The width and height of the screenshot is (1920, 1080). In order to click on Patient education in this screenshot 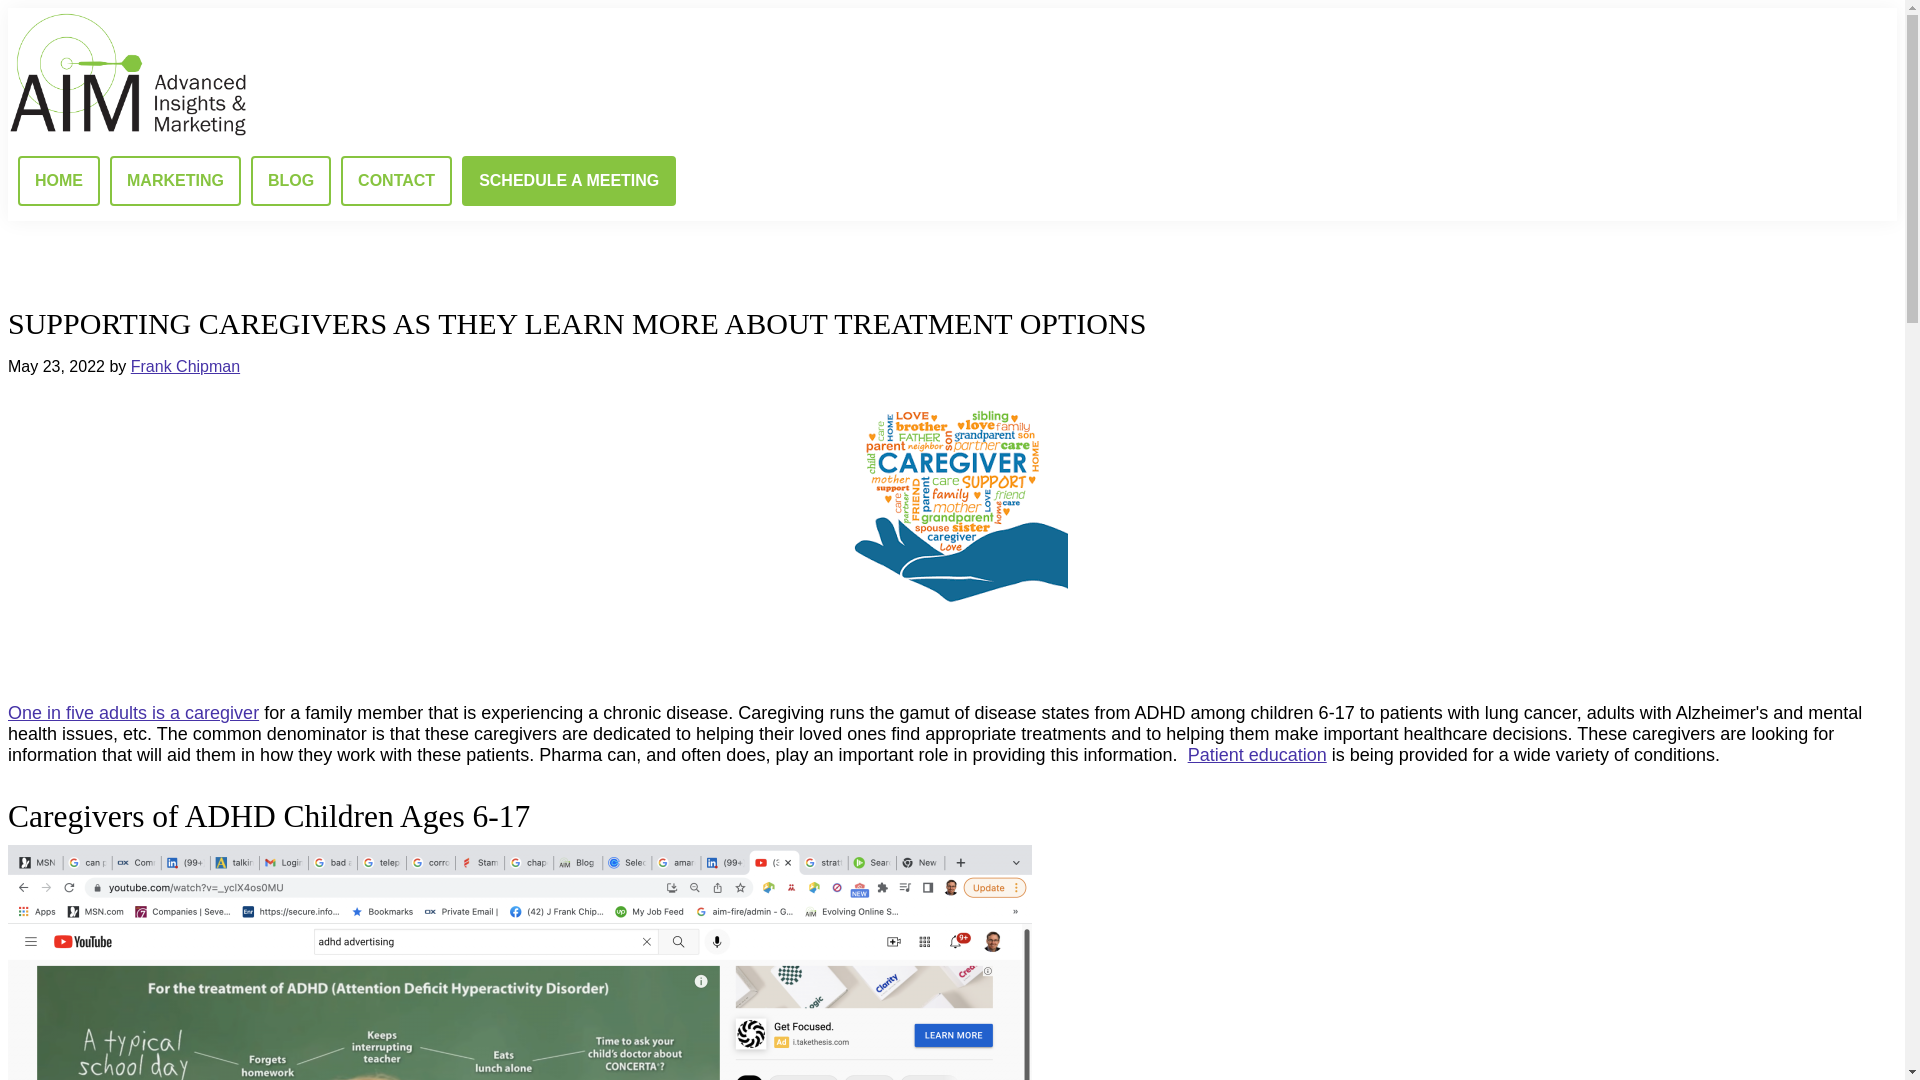, I will do `click(1257, 754)`.